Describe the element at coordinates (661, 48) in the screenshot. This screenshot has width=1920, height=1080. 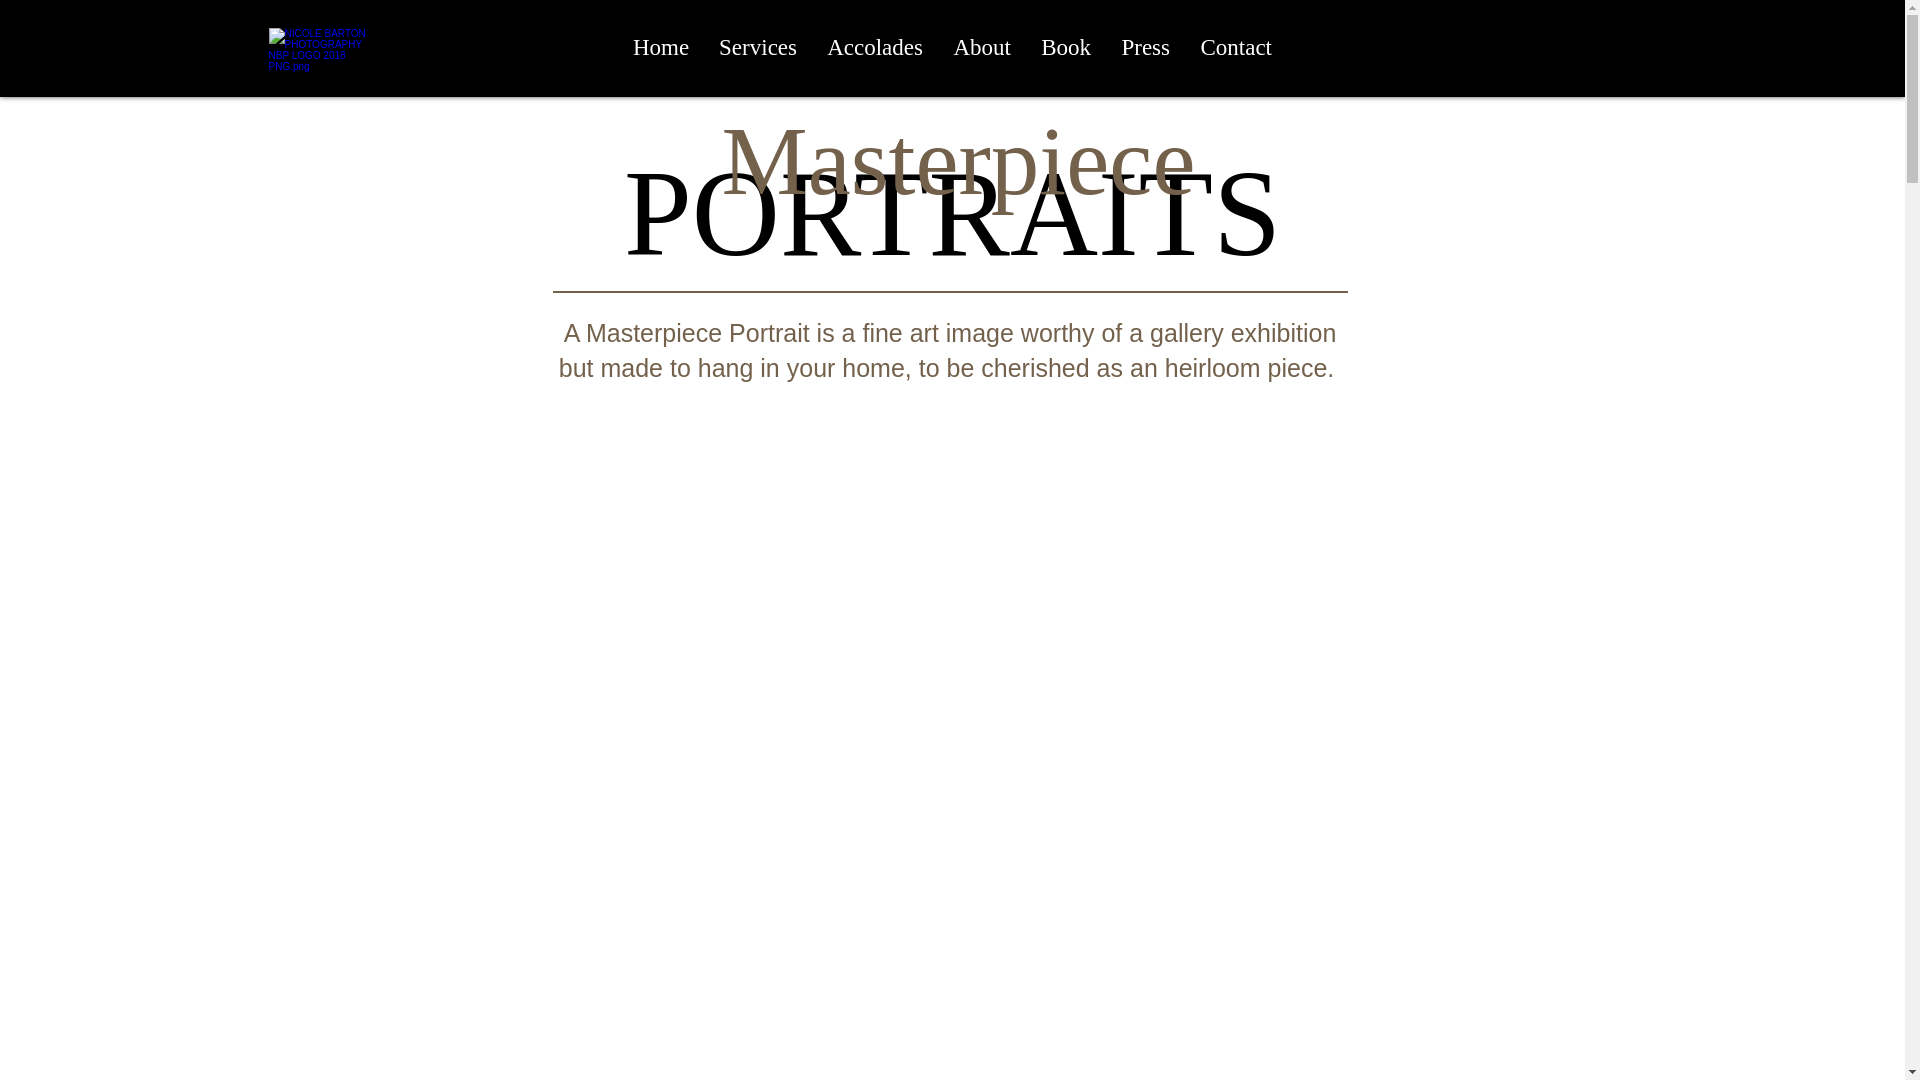
I see `Home` at that location.